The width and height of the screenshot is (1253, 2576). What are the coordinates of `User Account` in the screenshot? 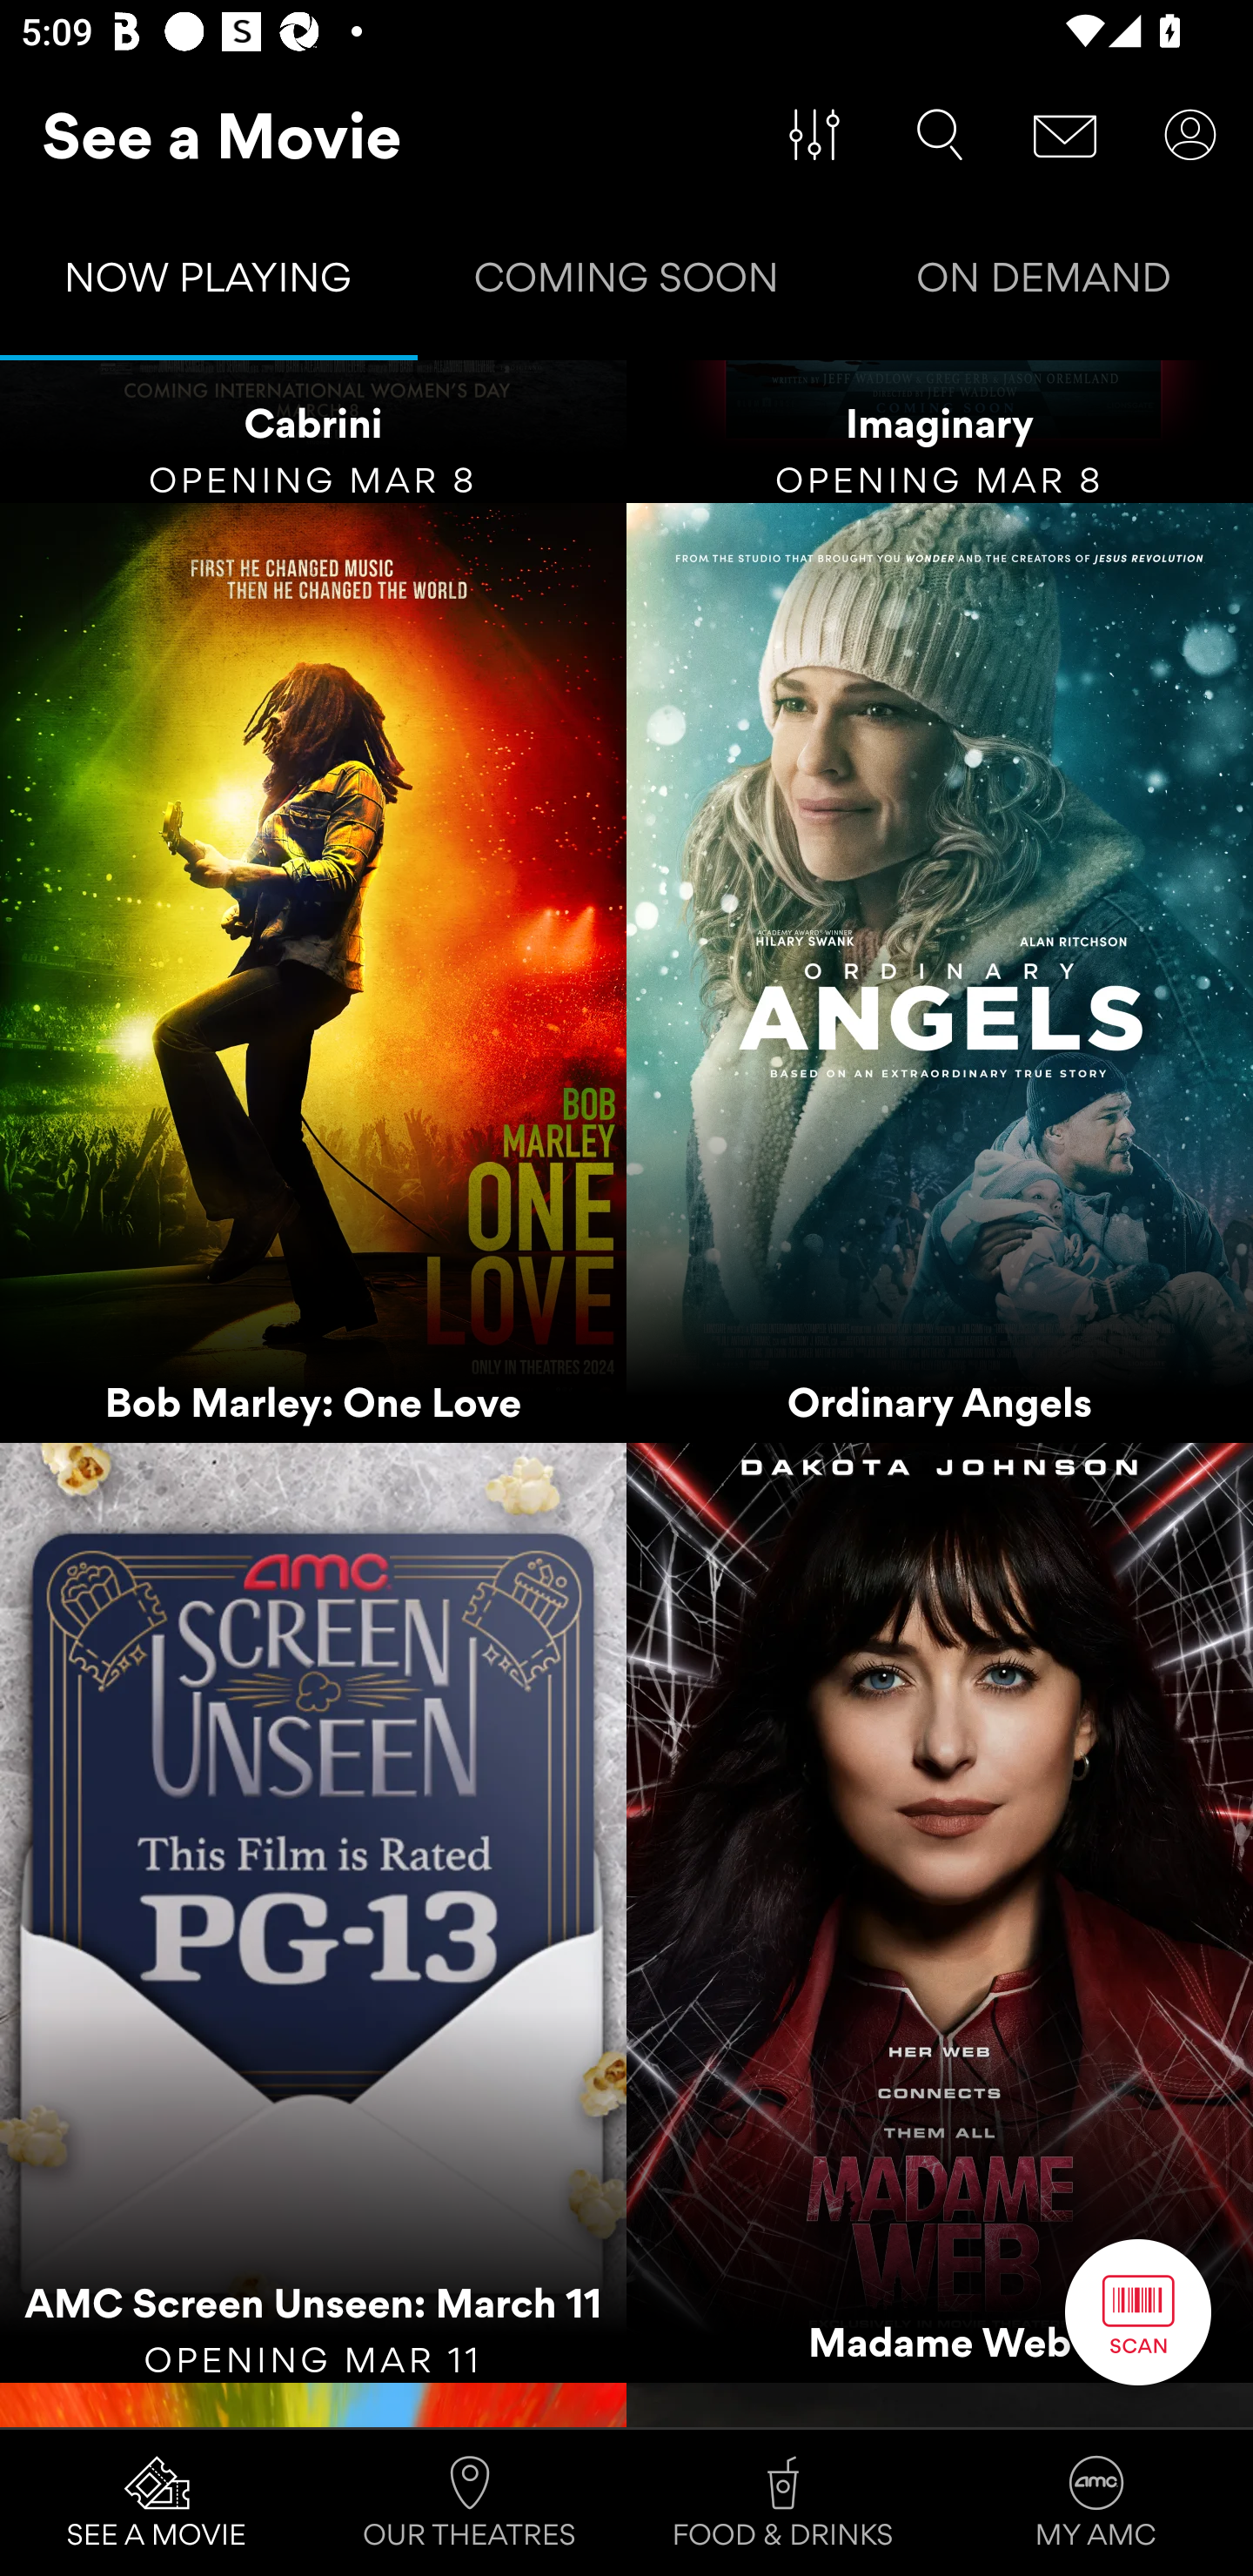 It's located at (1190, 135).